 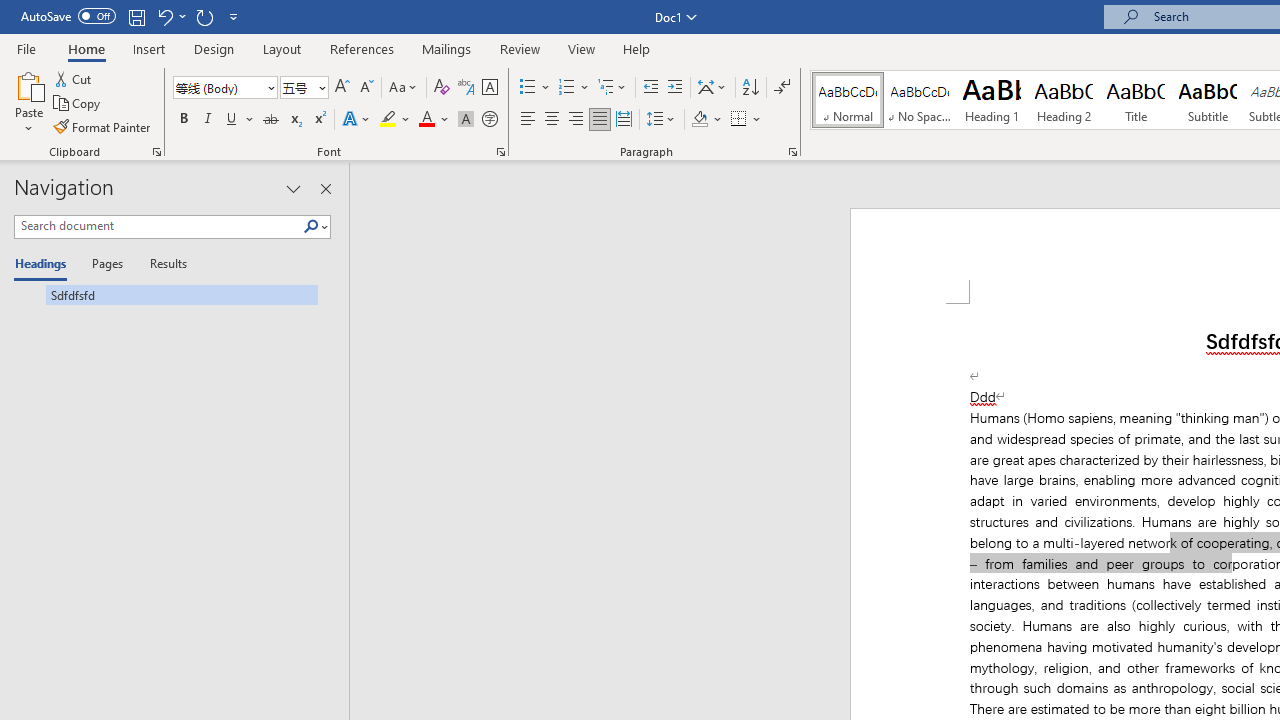 I want to click on Multilevel List, so click(x=613, y=88).